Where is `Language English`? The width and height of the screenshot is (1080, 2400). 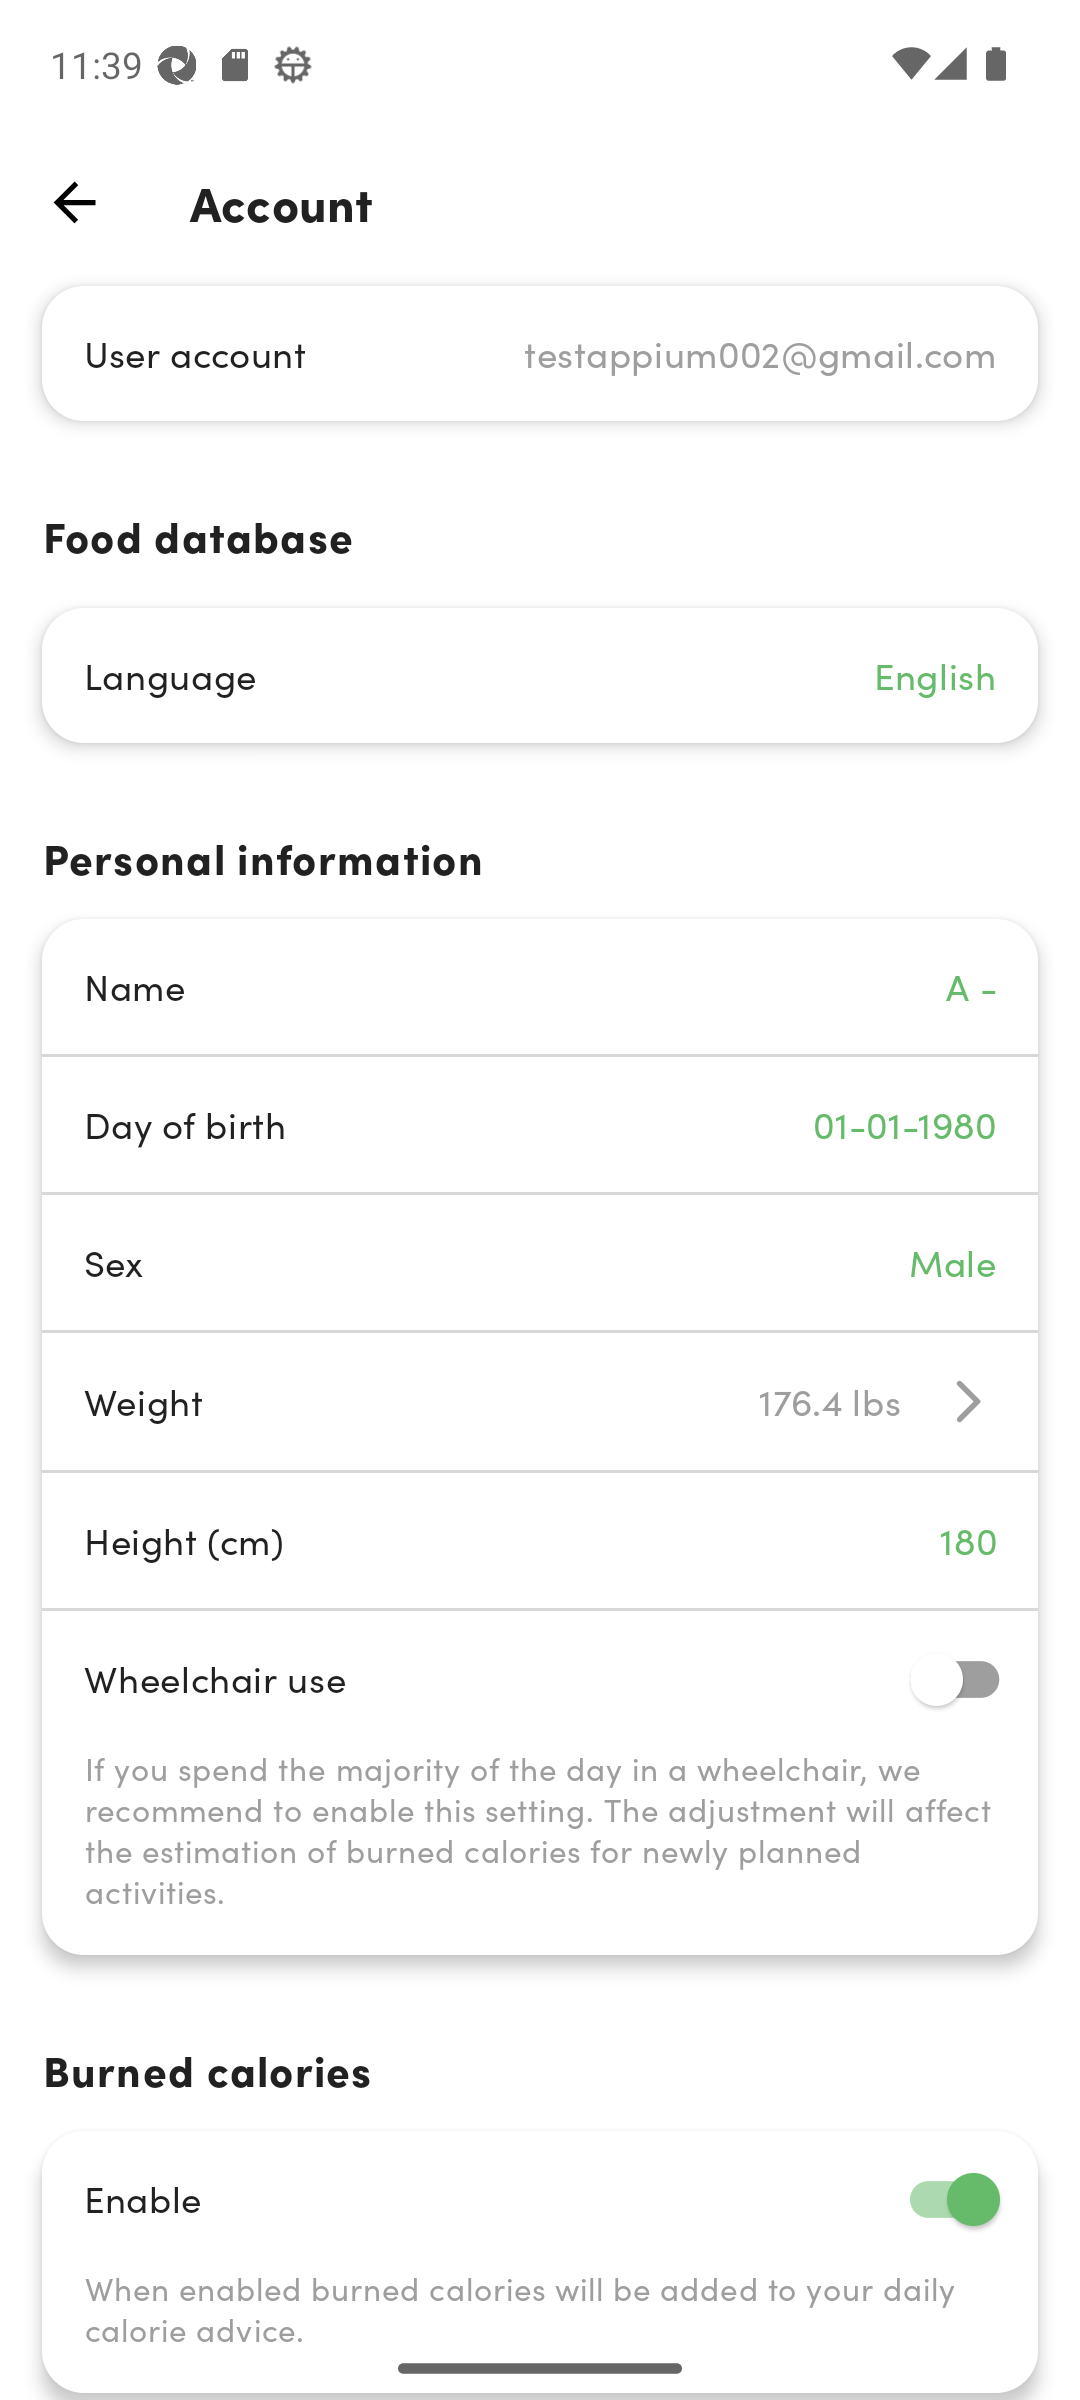 Language English is located at coordinates (540, 676).